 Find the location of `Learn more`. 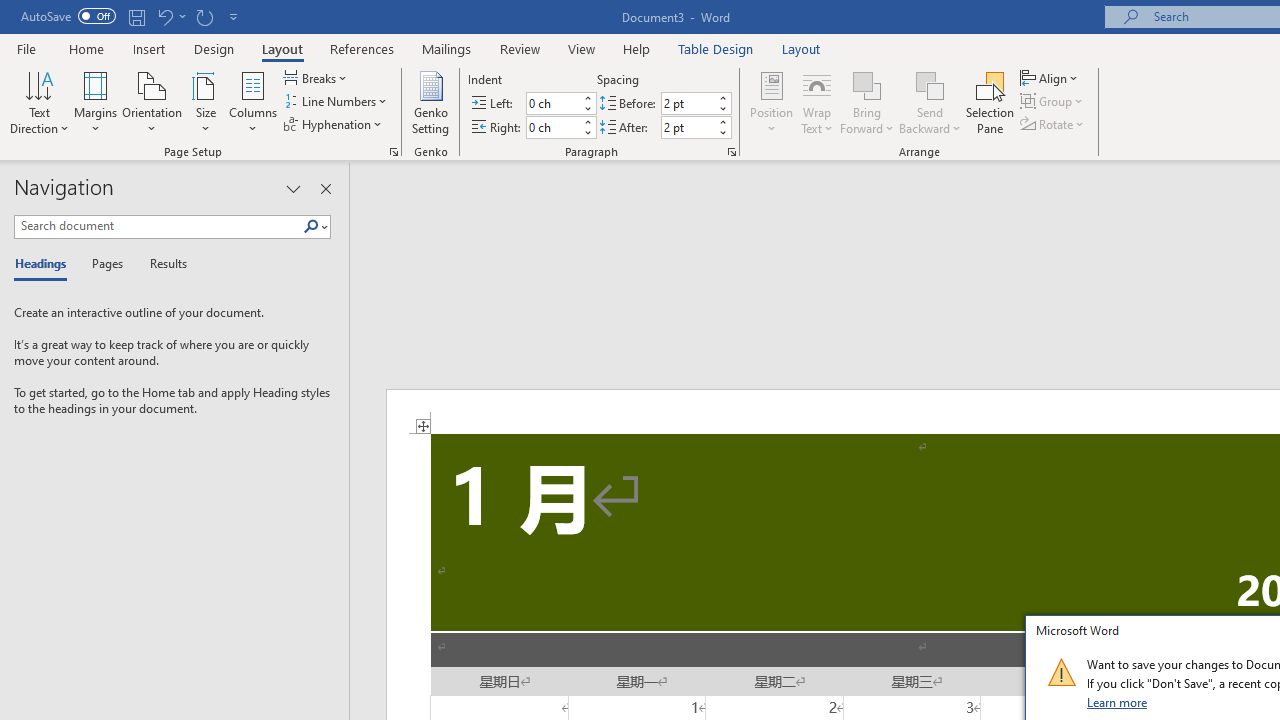

Learn more is located at coordinates (1118, 702).